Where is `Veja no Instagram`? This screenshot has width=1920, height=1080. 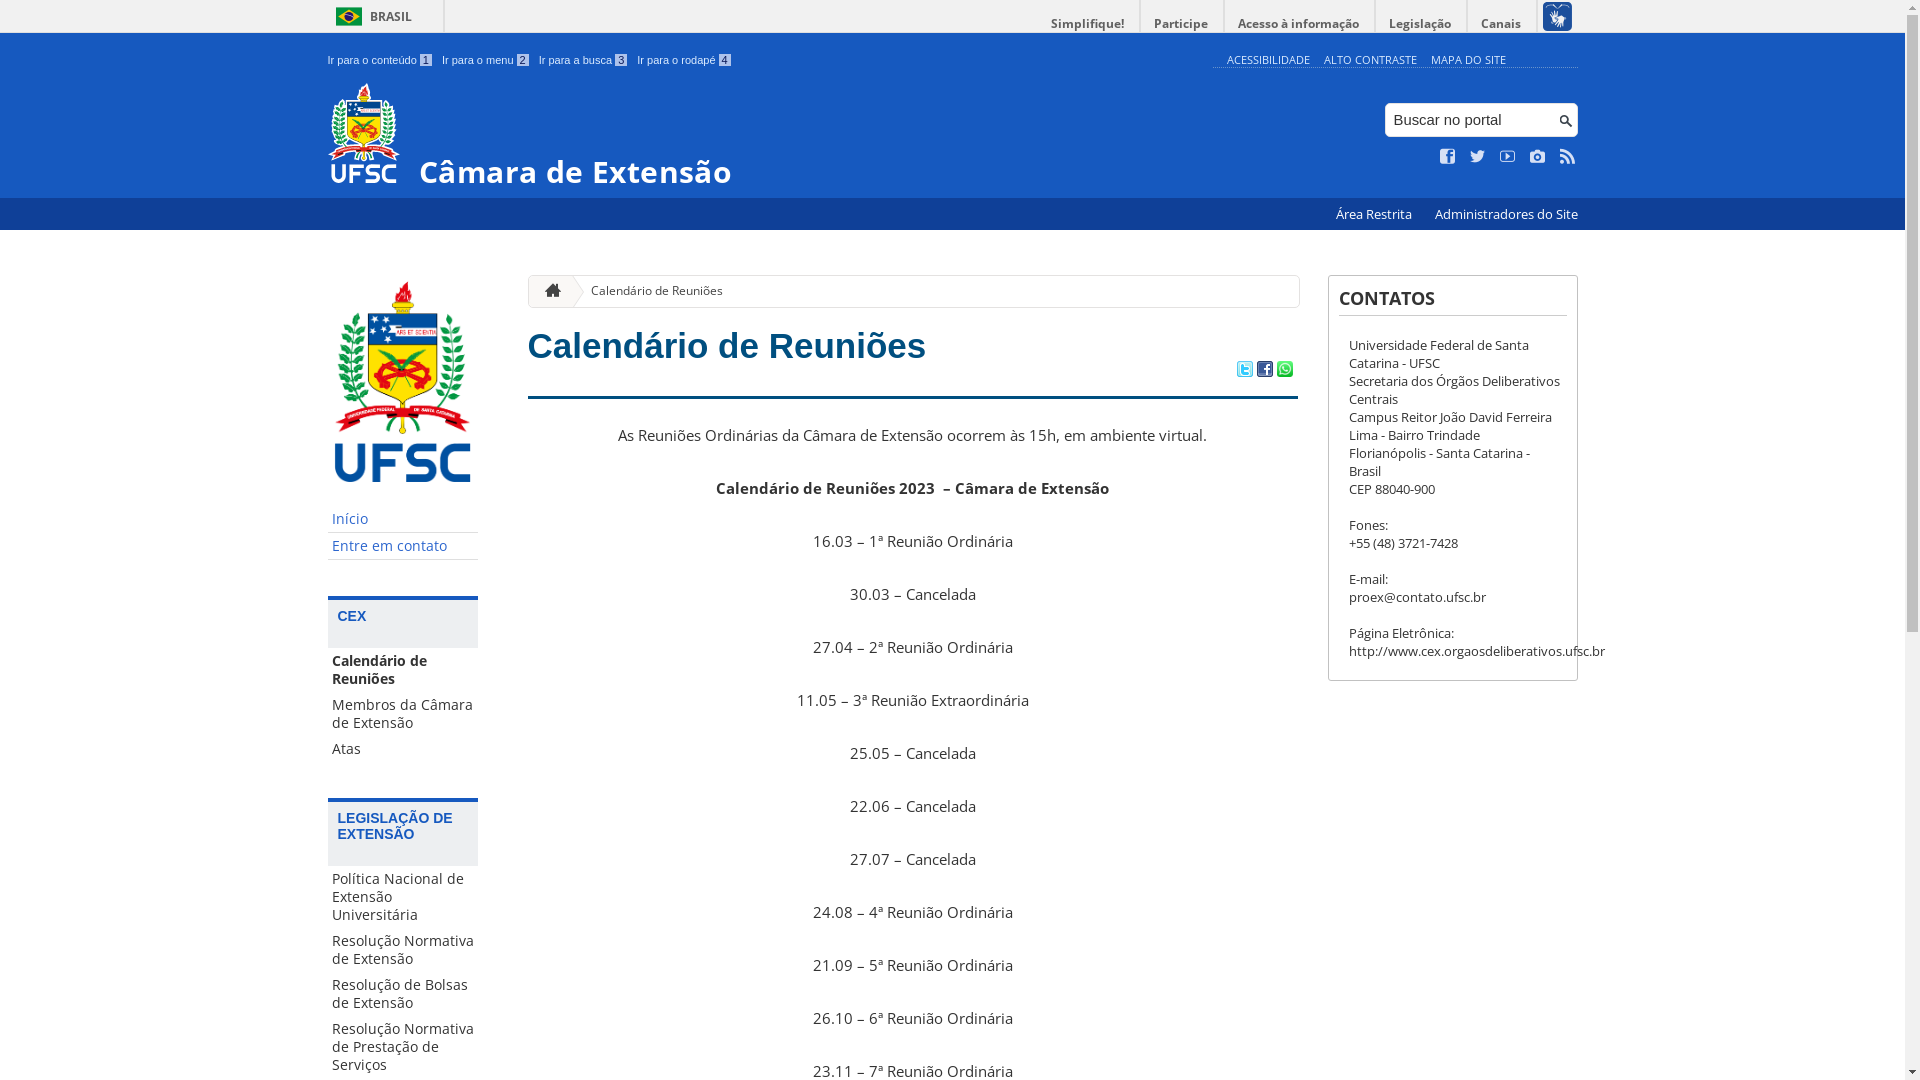 Veja no Instagram is located at coordinates (1538, 157).